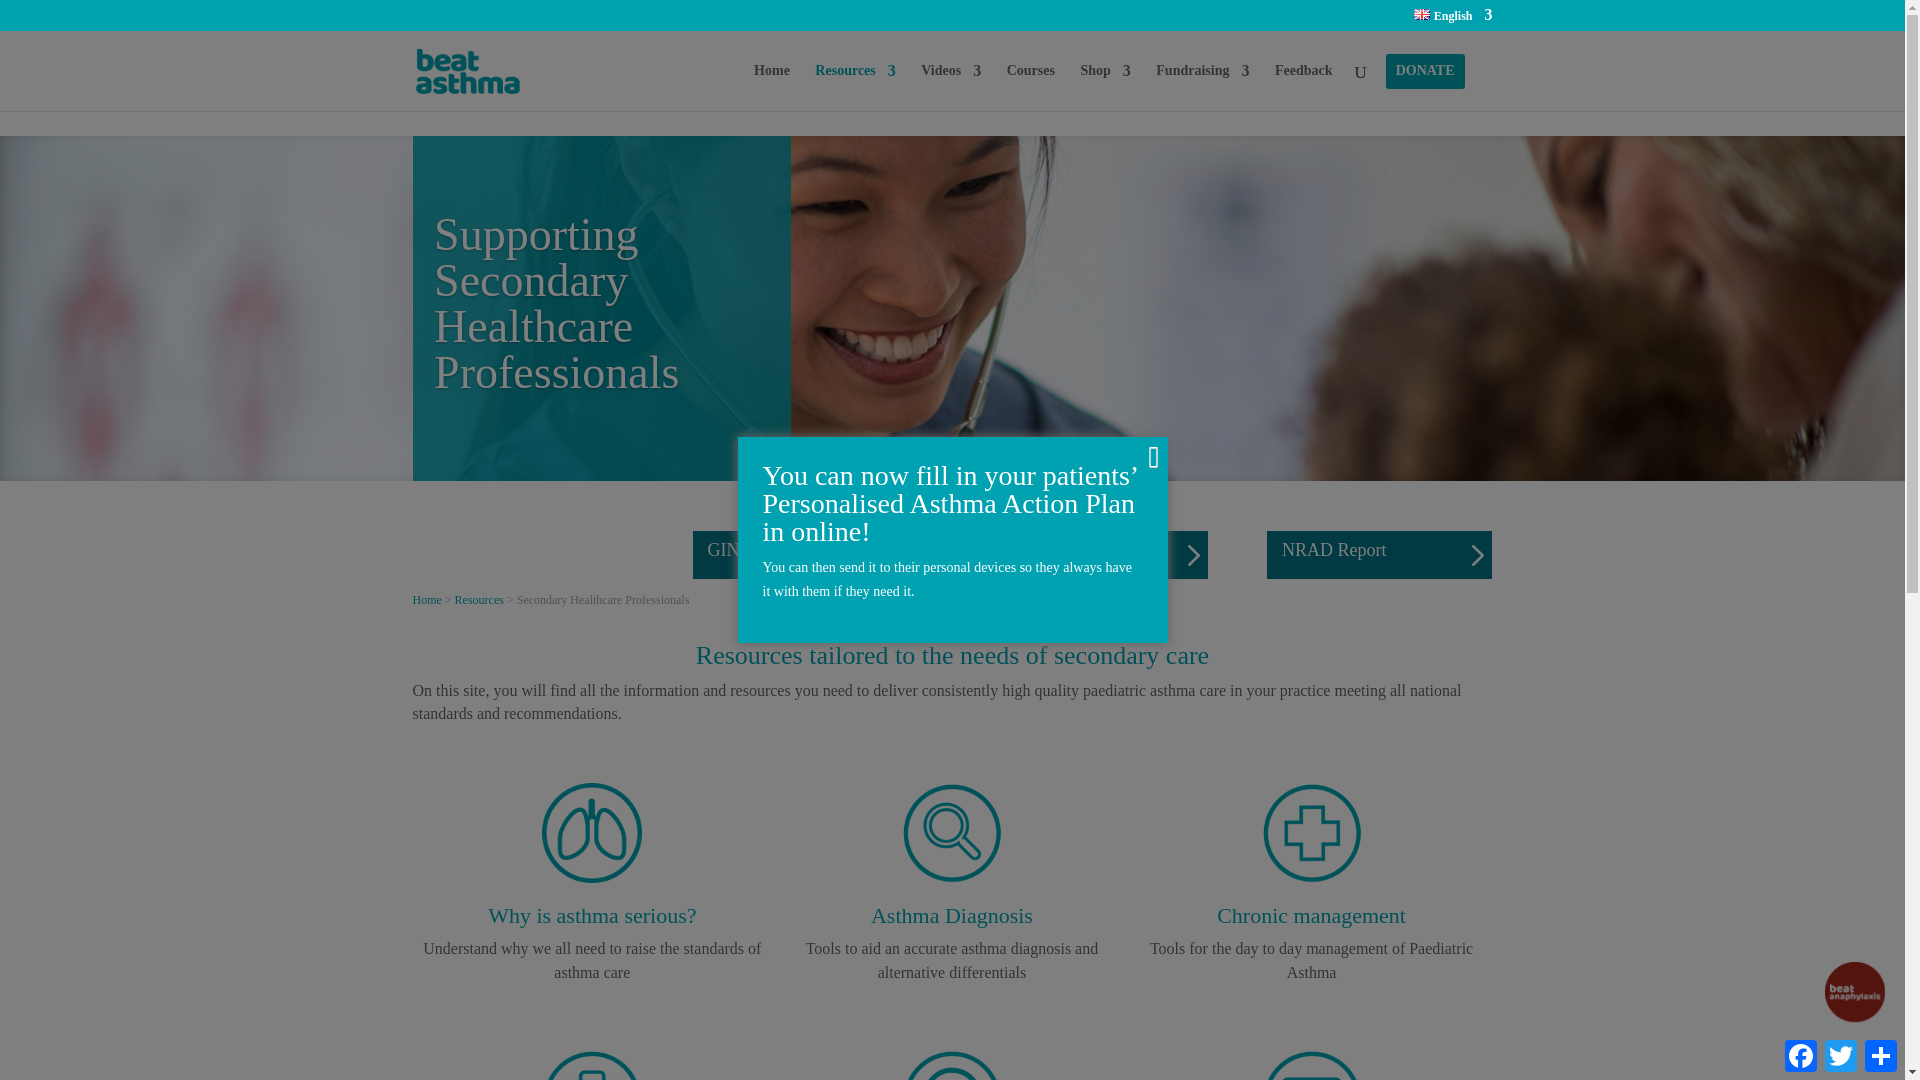 The height and width of the screenshot is (1080, 1920). I want to click on Videos, so click(951, 87).